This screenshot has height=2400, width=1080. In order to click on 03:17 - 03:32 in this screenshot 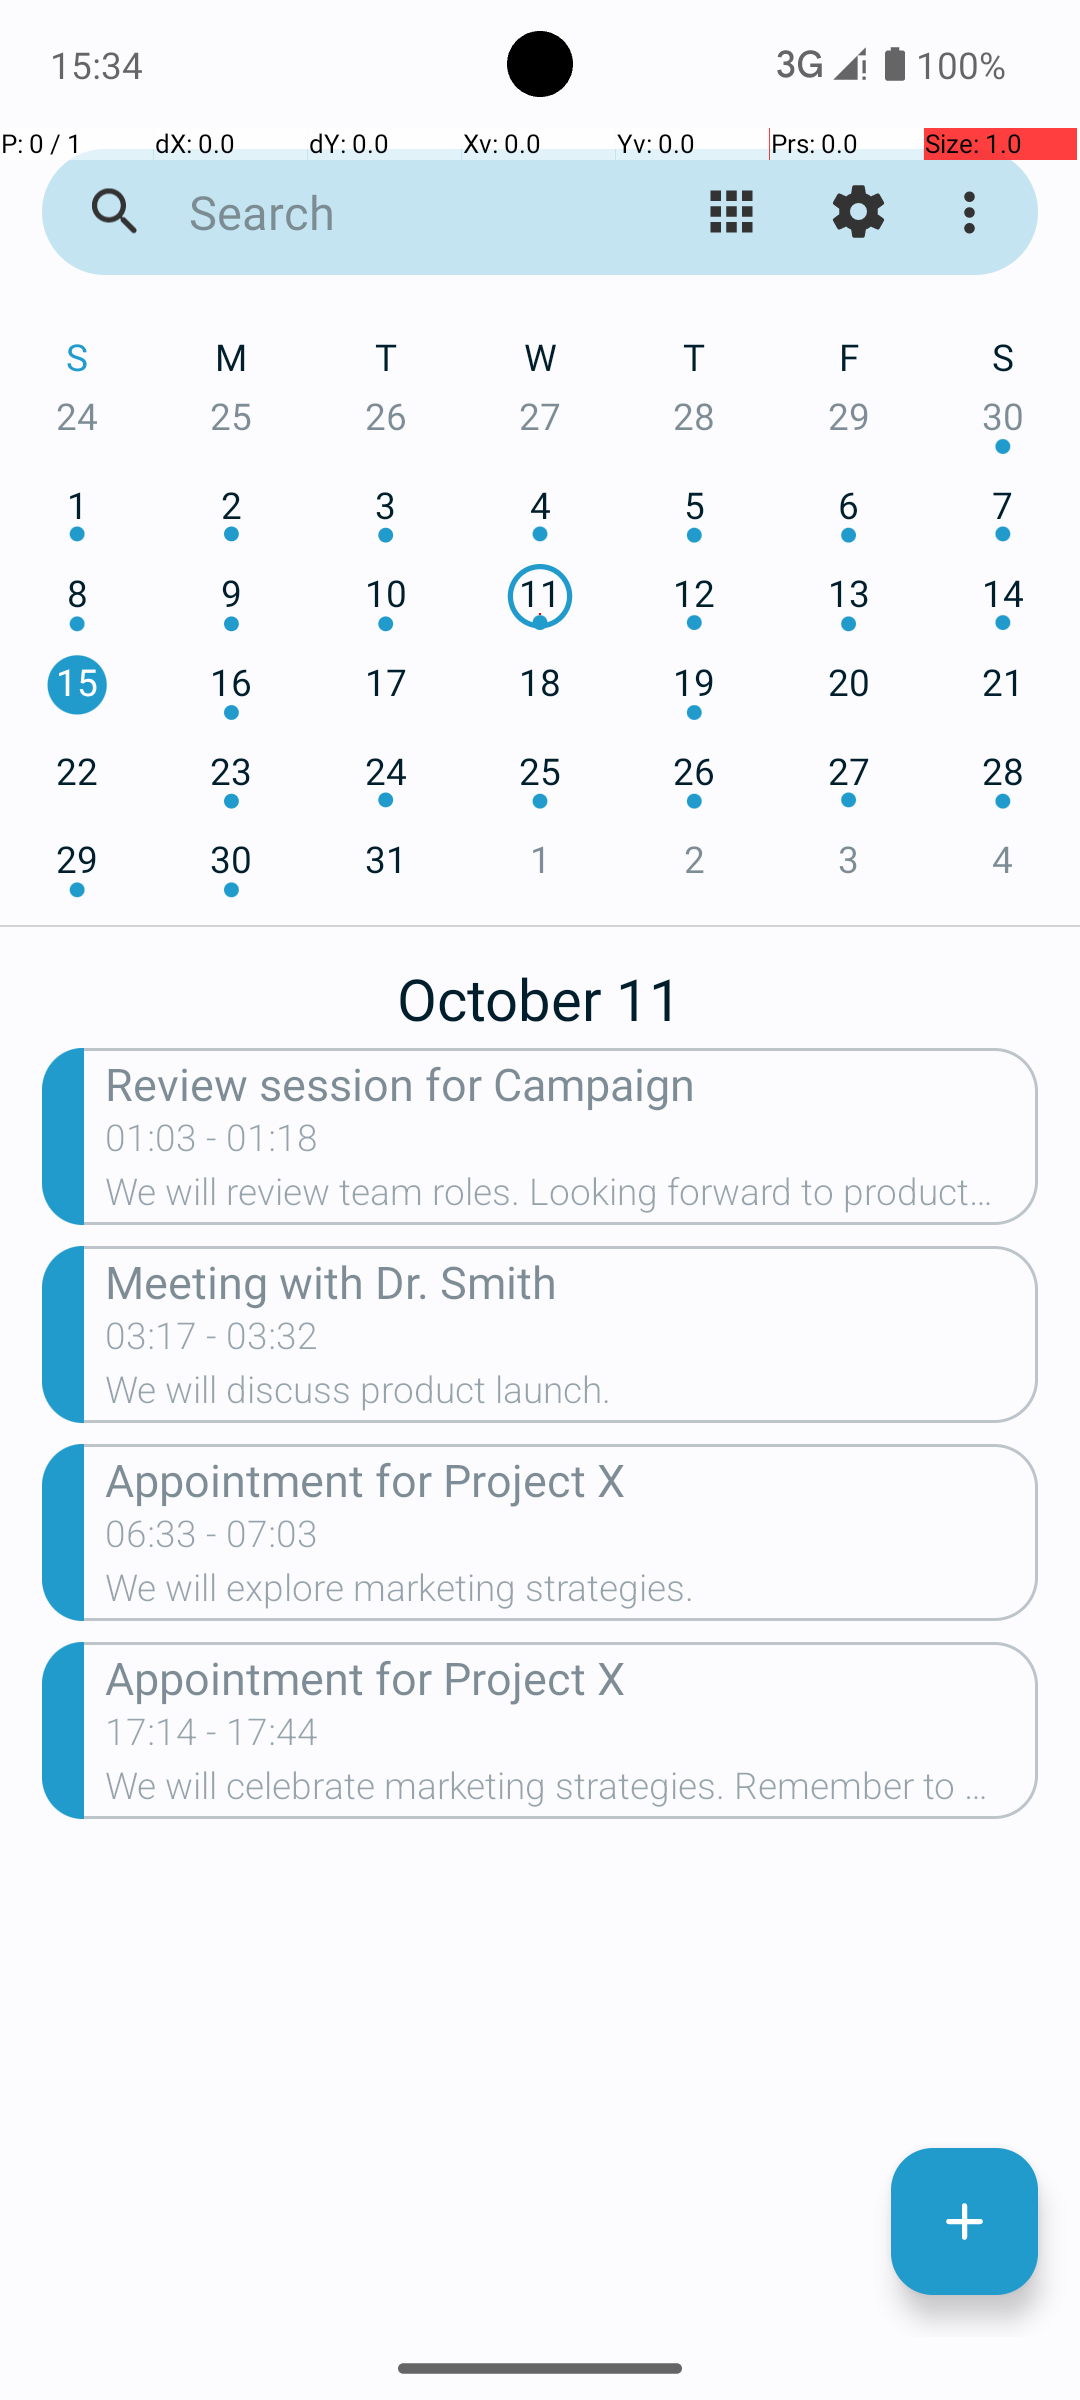, I will do `click(212, 1342)`.